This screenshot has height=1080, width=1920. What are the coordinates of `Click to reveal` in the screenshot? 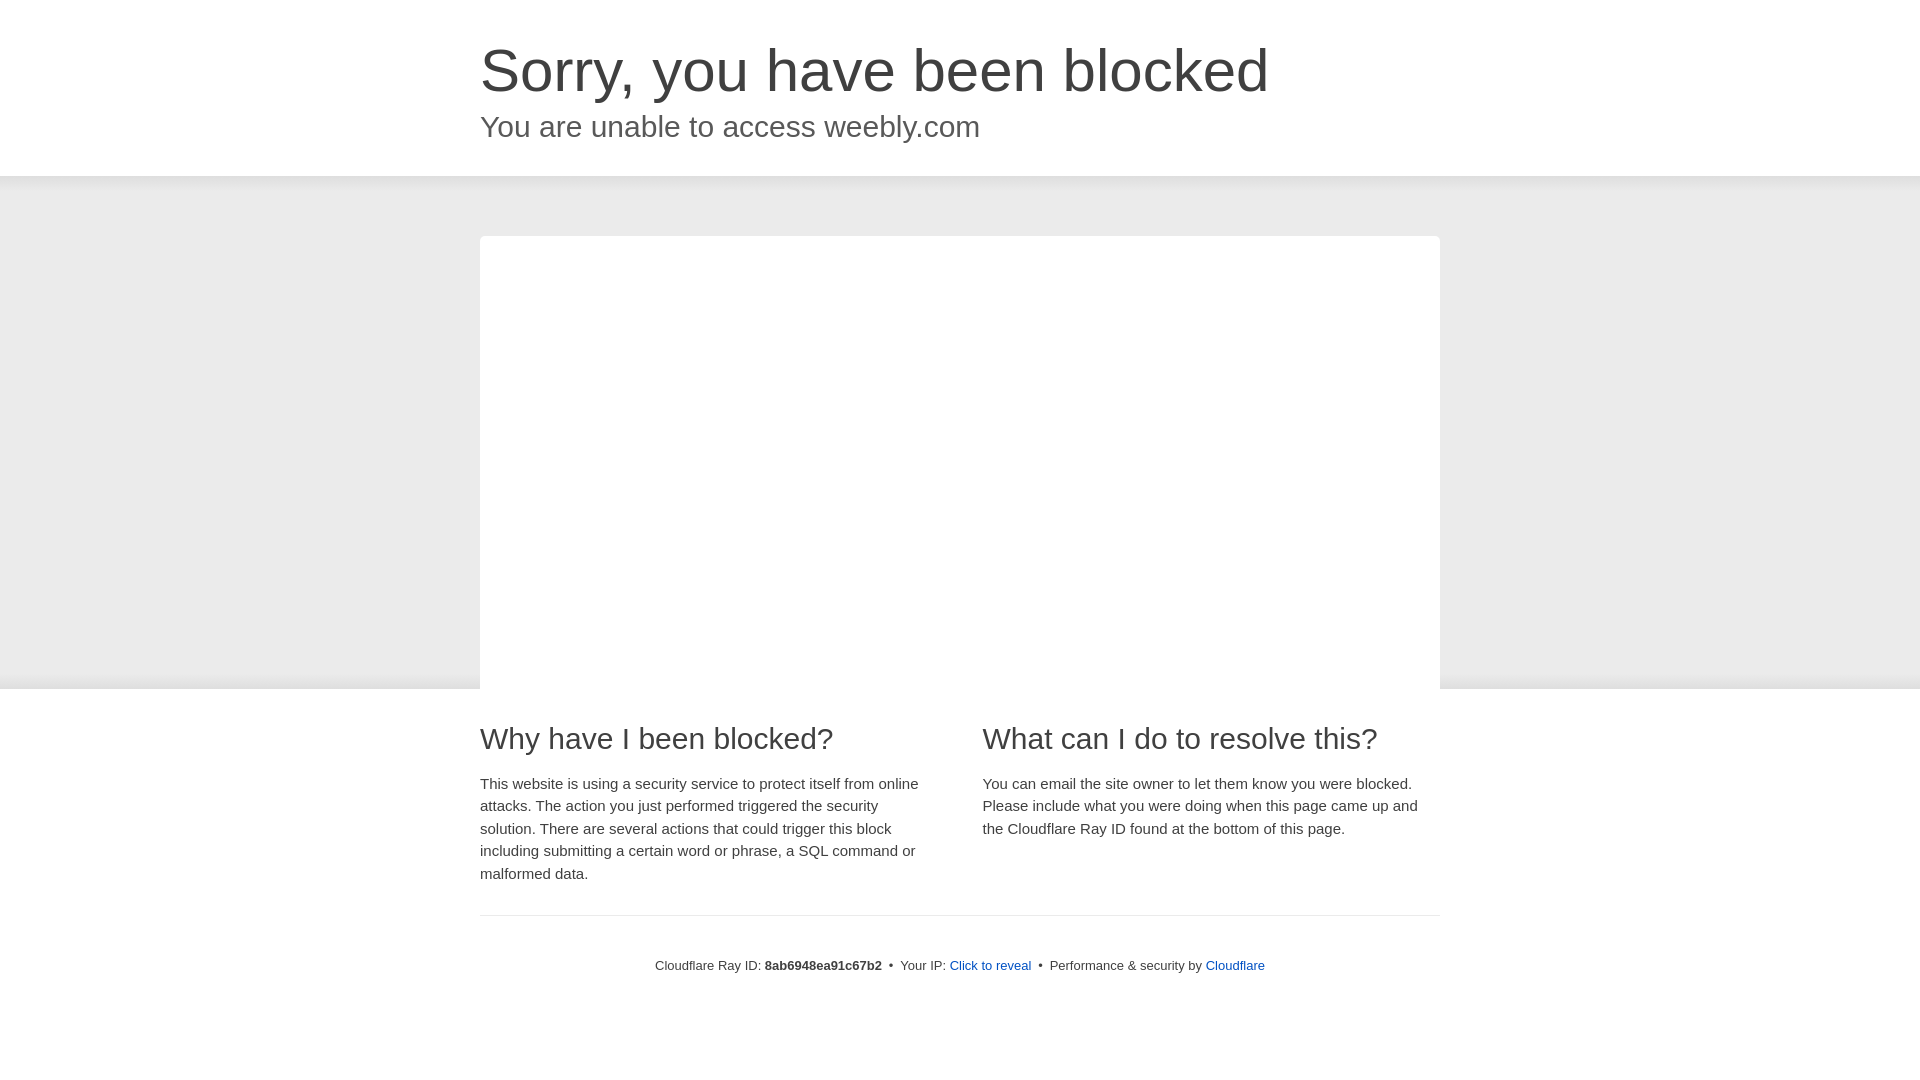 It's located at (991, 966).